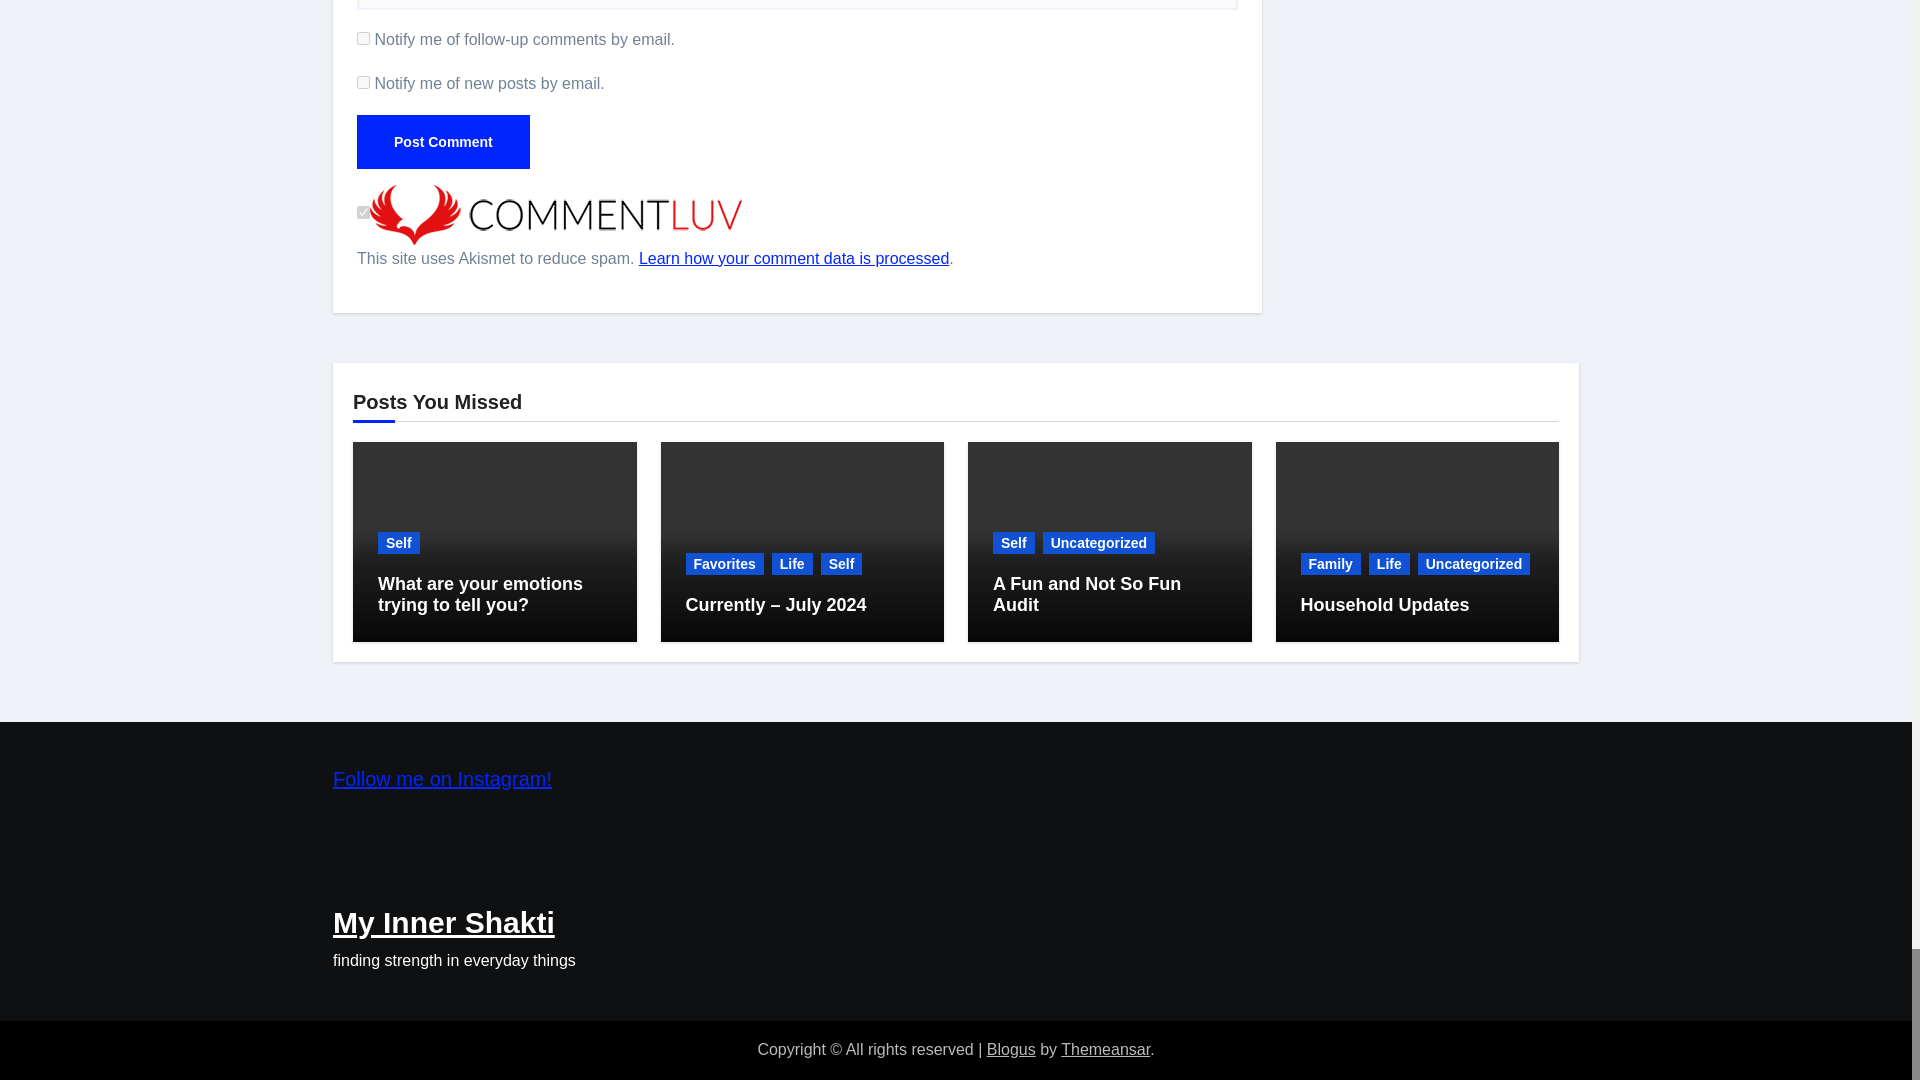 This screenshot has height=1080, width=1920. Describe the element at coordinates (364, 38) in the screenshot. I see `subscribe` at that location.